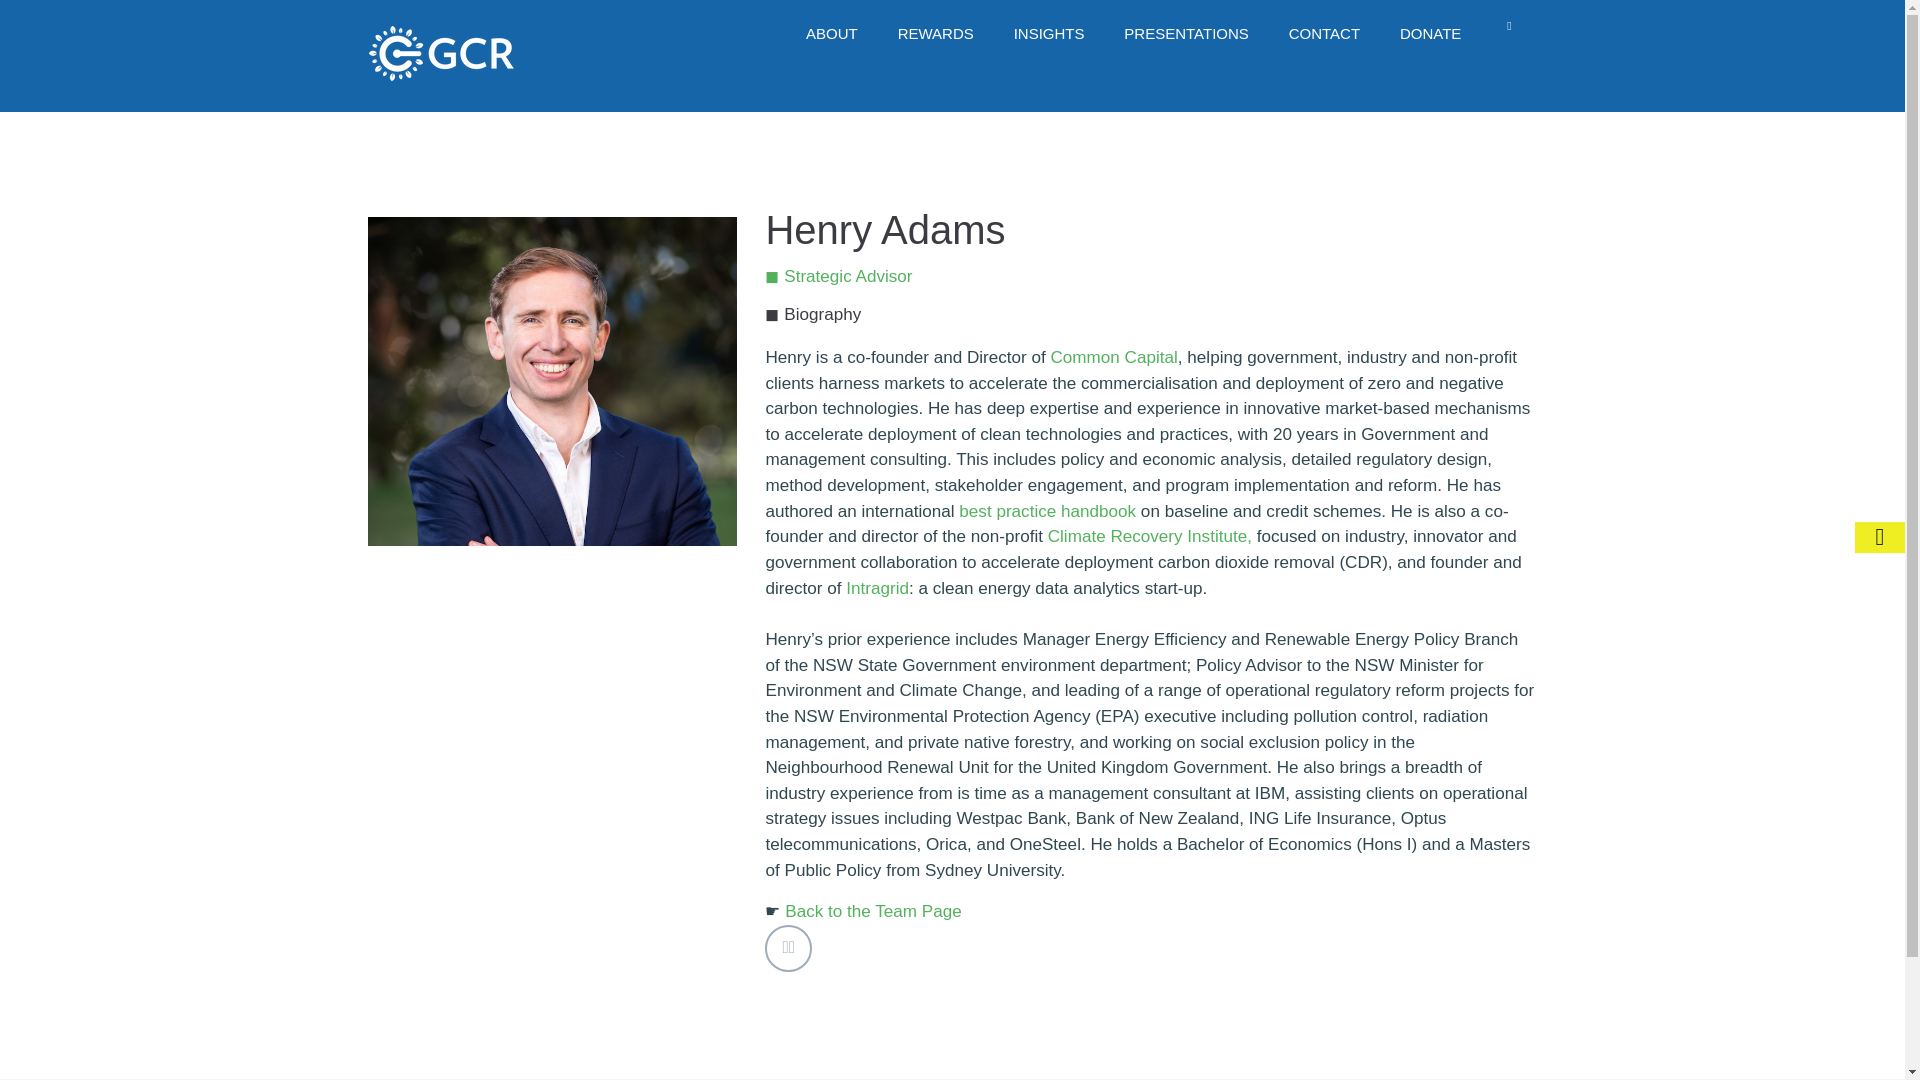 This screenshot has height=1080, width=1920. What do you see at coordinates (936, 34) in the screenshot?
I see `REWARDS` at bounding box center [936, 34].